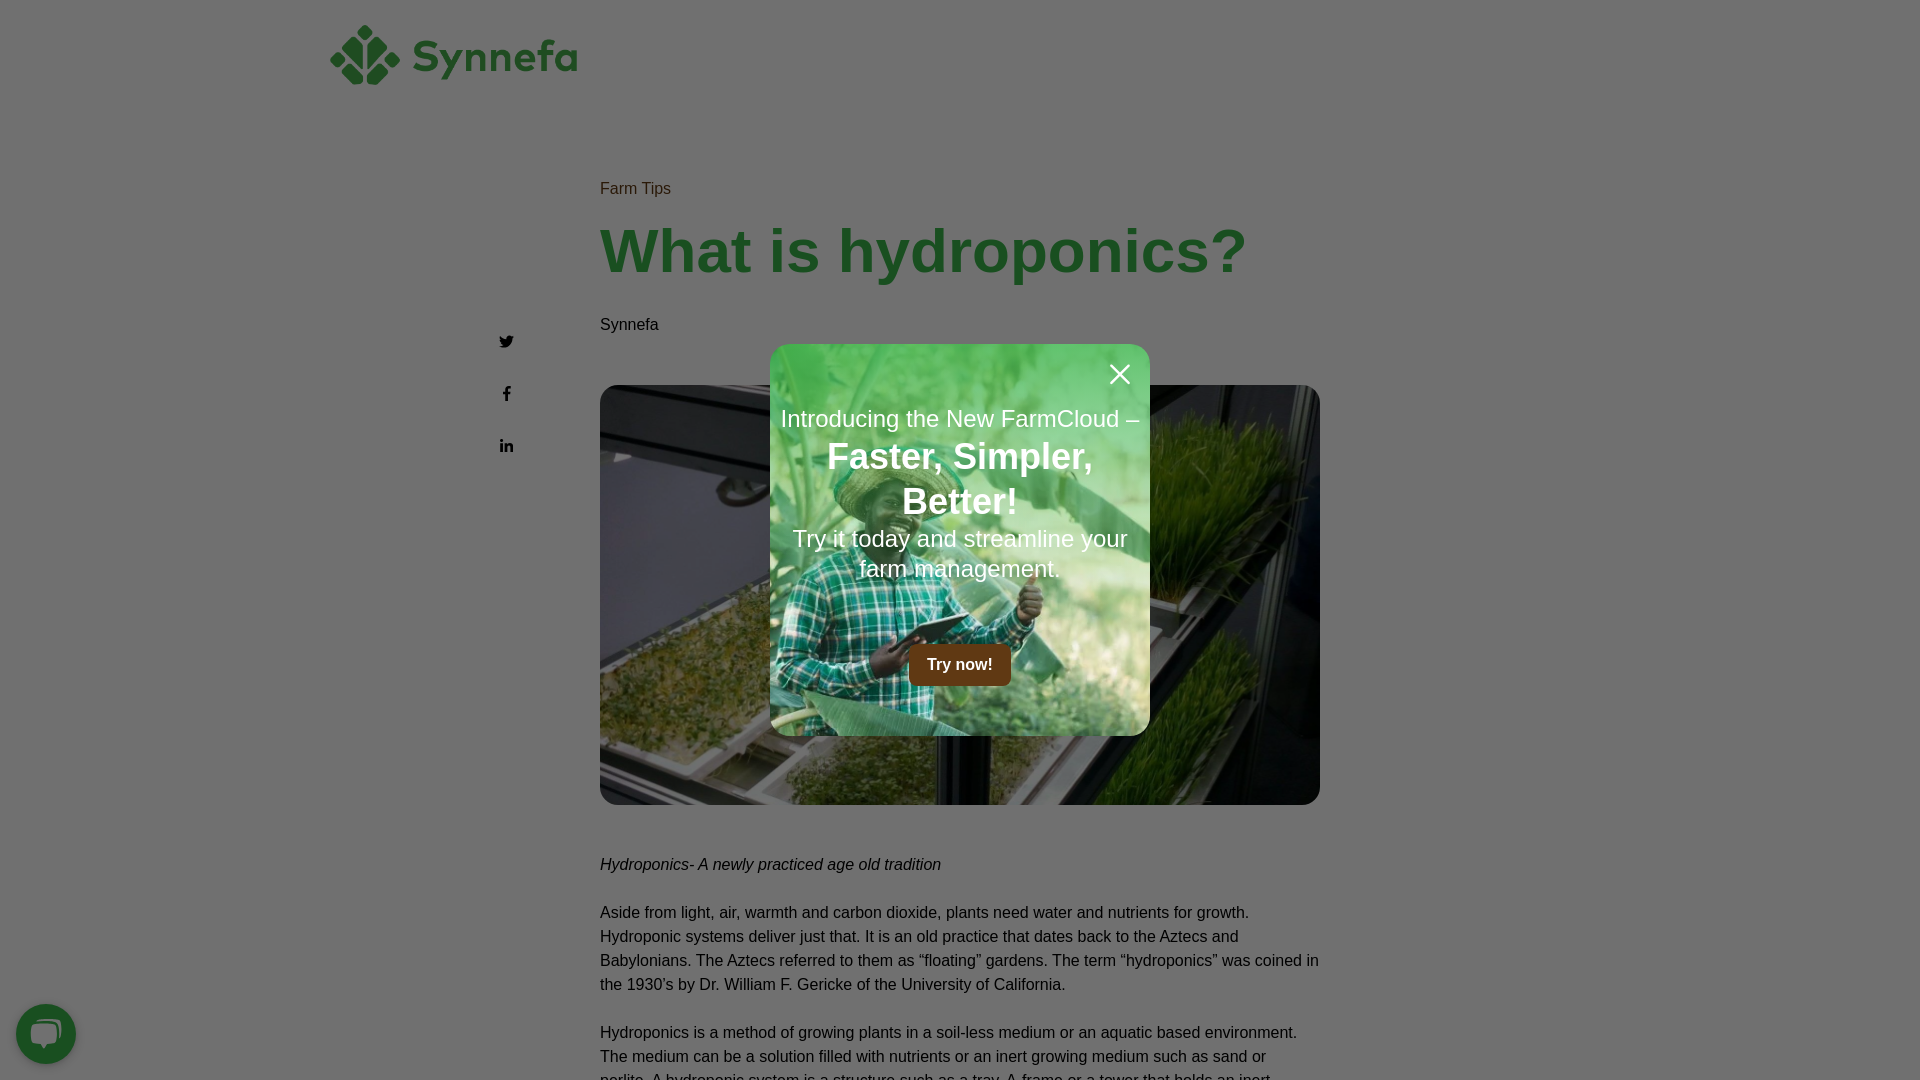 The width and height of the screenshot is (1920, 1080). What do you see at coordinates (960, 540) in the screenshot?
I see `Popup CTA` at bounding box center [960, 540].